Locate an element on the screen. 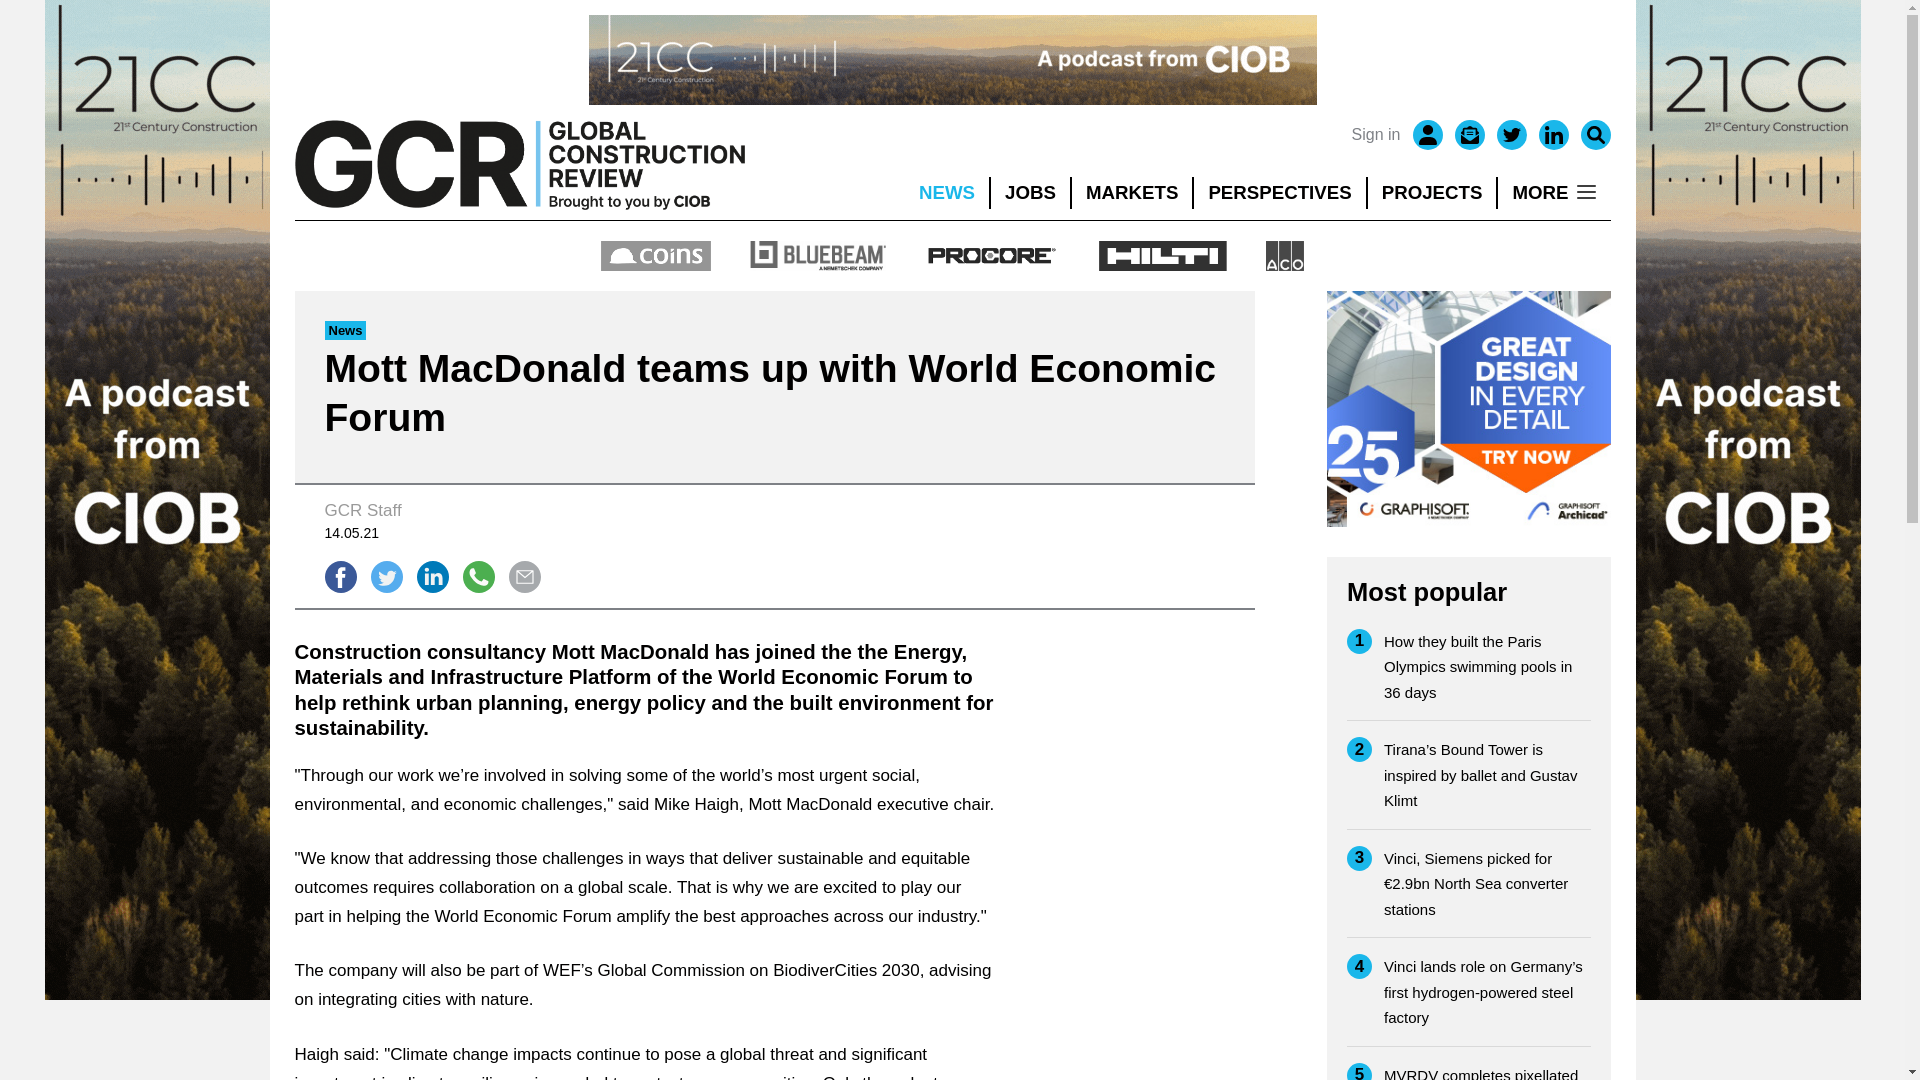 The width and height of the screenshot is (1920, 1080). PERSPECTIVES is located at coordinates (1280, 193).